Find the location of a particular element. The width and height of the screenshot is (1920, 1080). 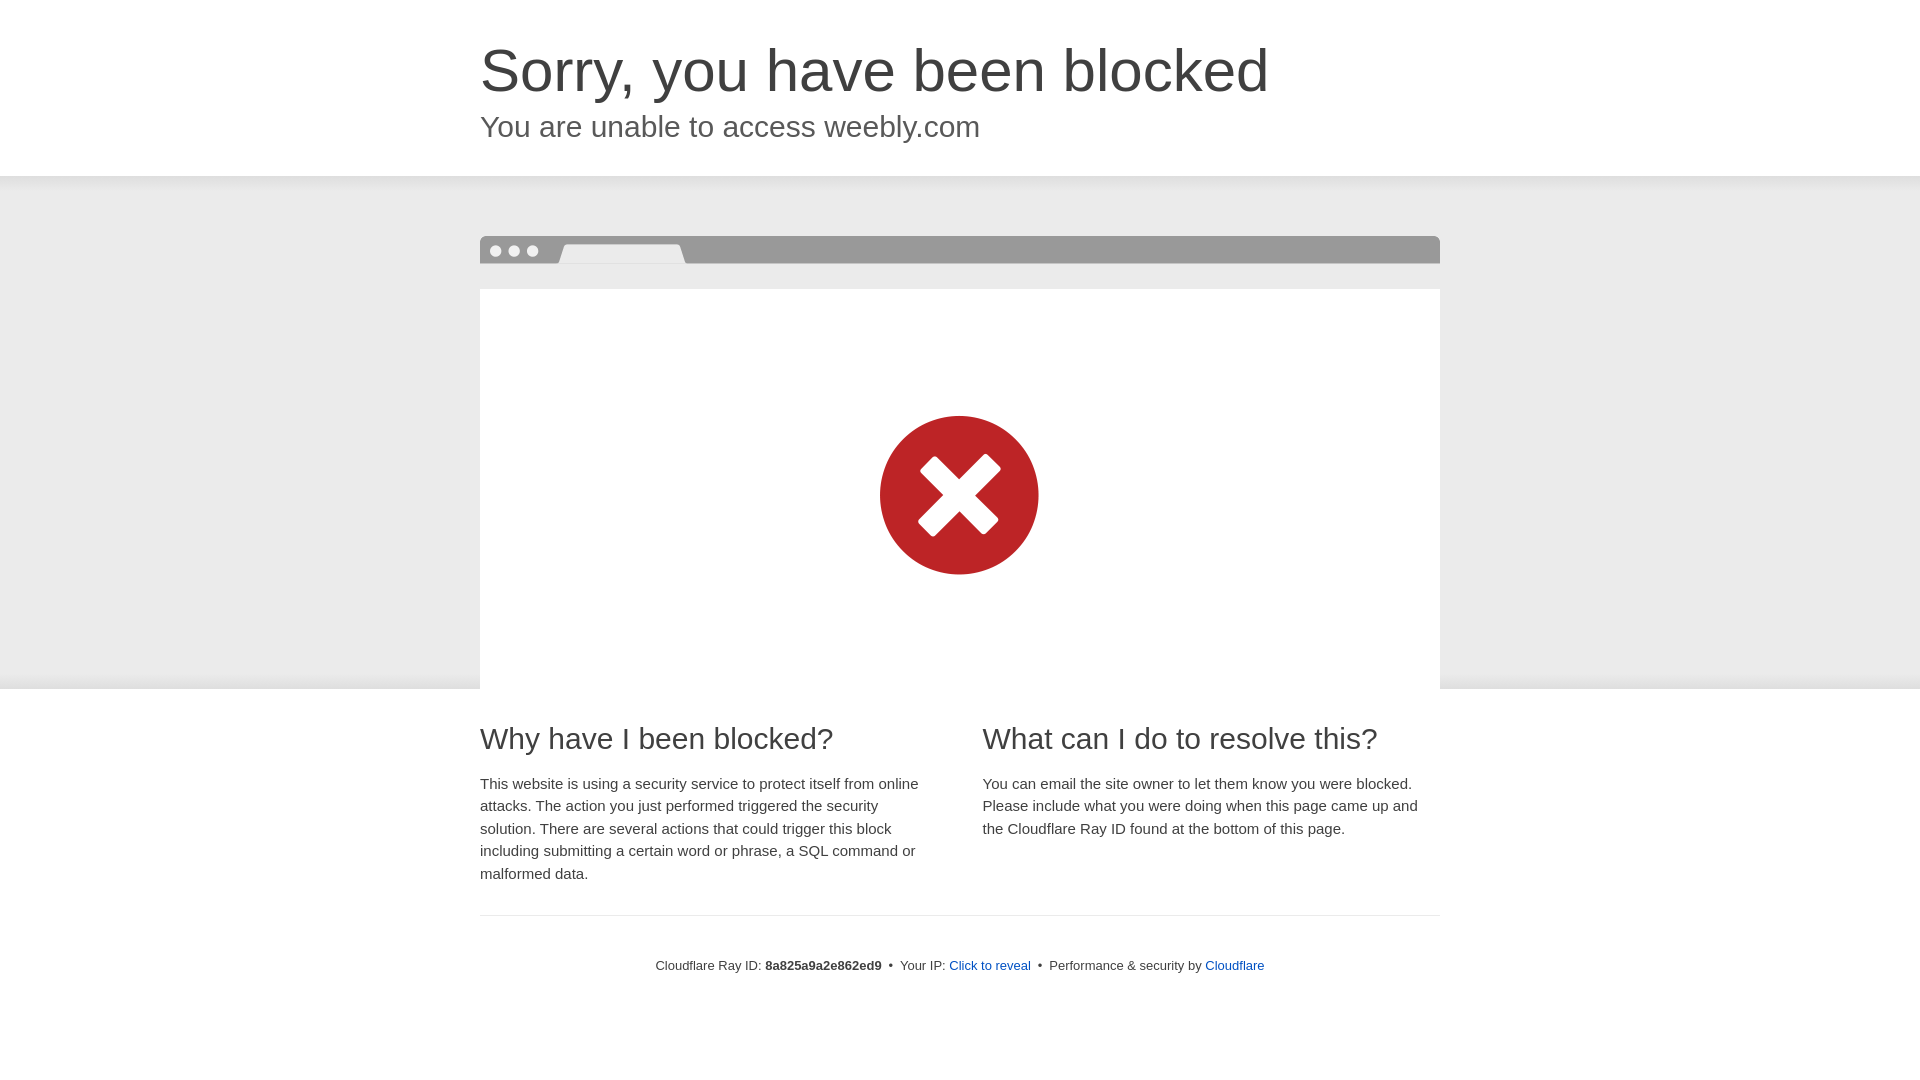

Cloudflare is located at coordinates (1234, 965).